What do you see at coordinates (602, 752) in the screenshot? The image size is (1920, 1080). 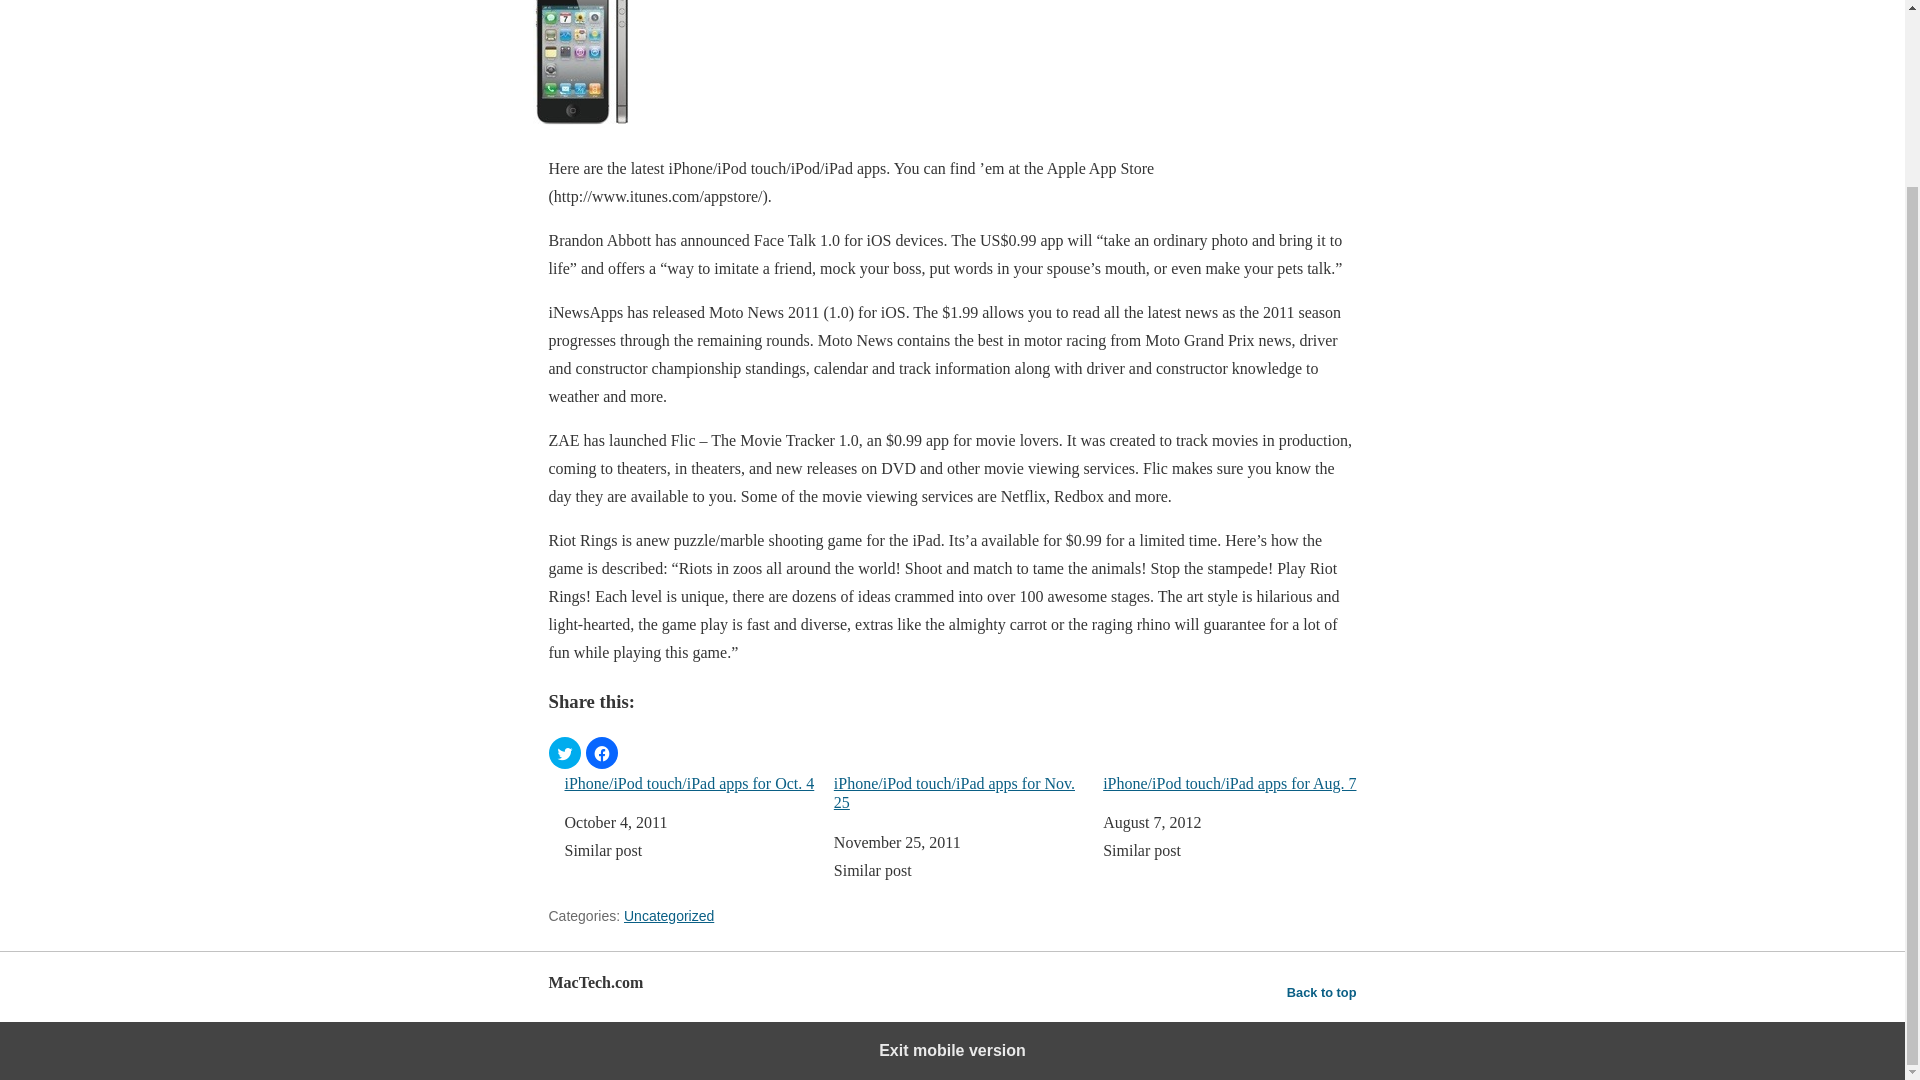 I see `Click to share on Facebook` at bounding box center [602, 752].